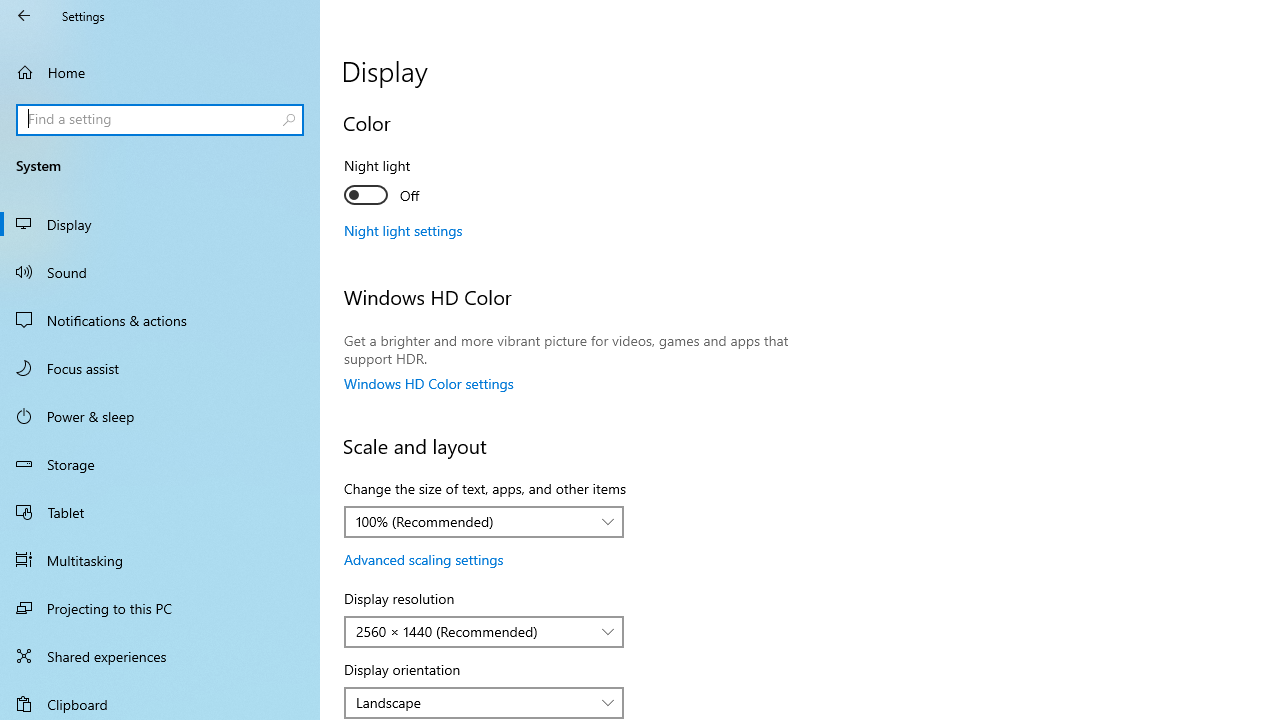 The width and height of the screenshot is (1280, 720). I want to click on Windows HD Color settings, so click(429, 383).